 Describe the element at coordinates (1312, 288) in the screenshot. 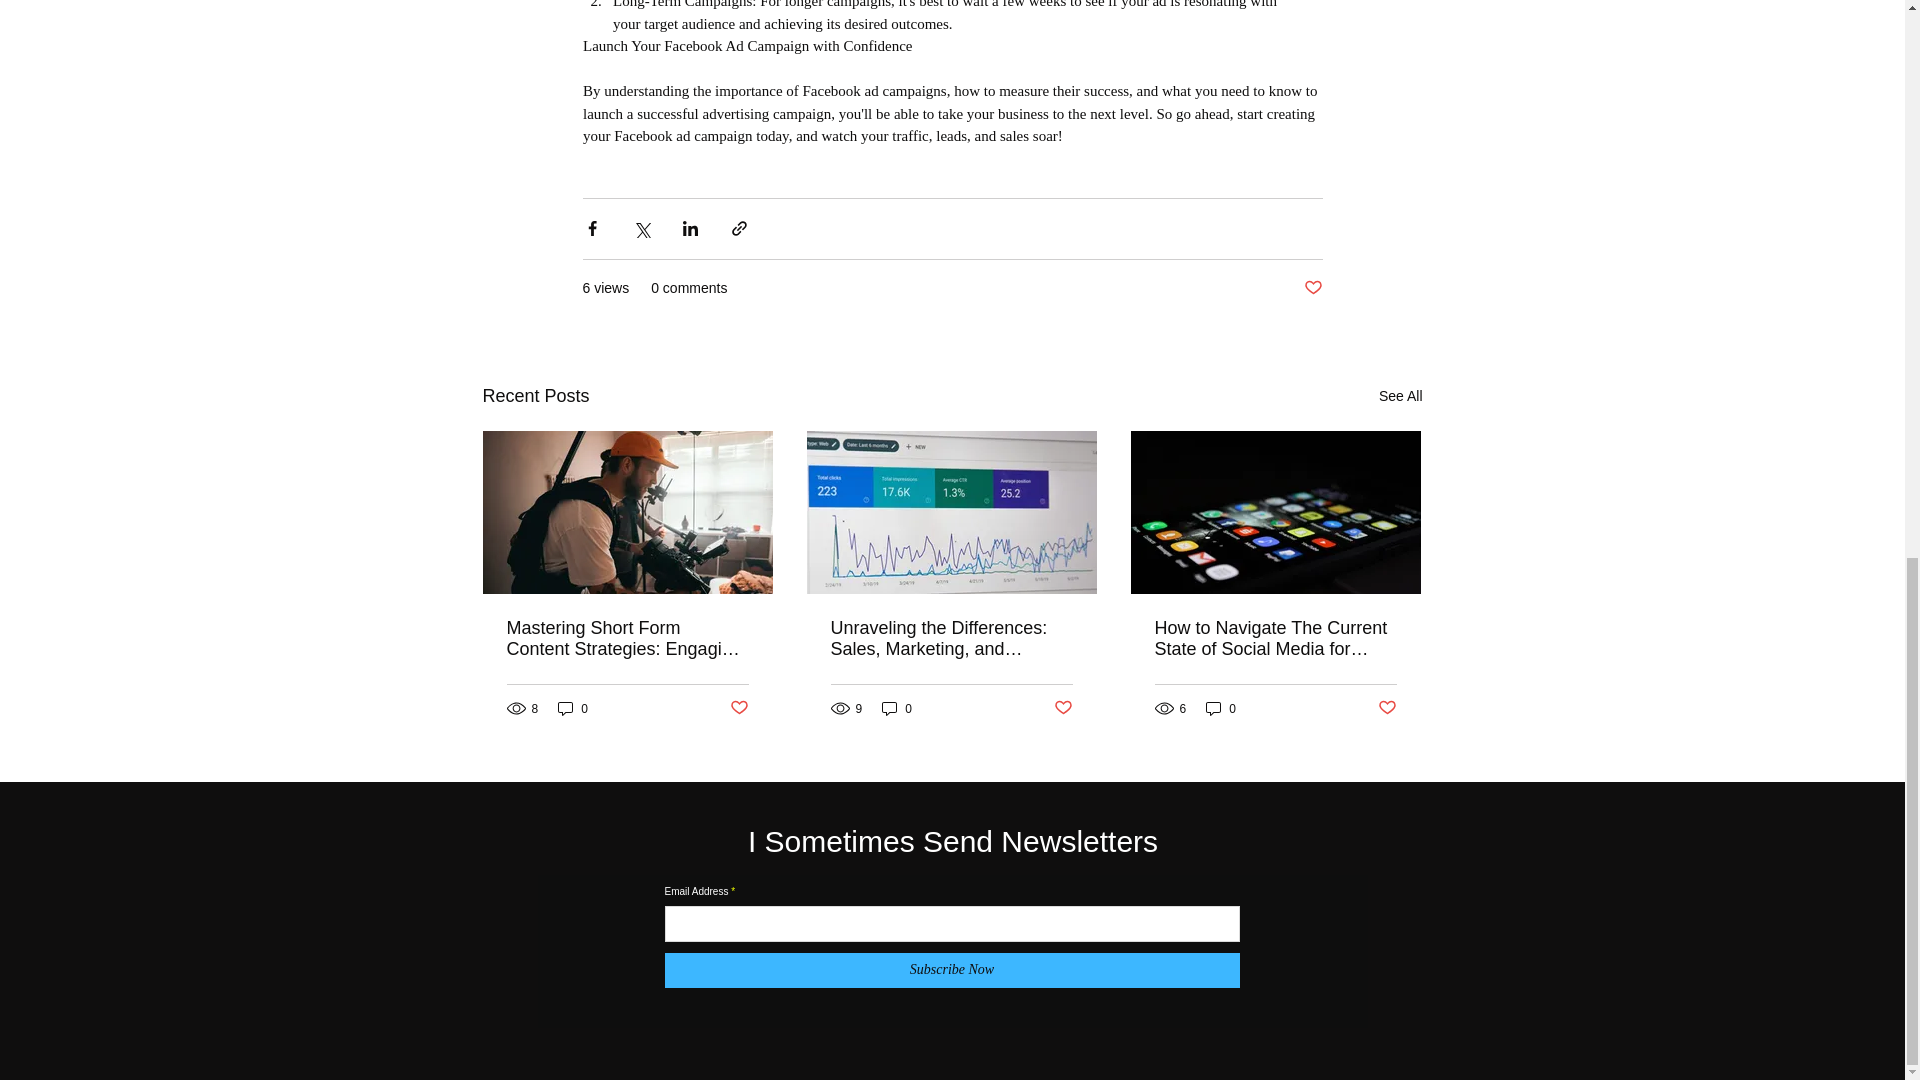

I see `Post not marked as liked` at that location.